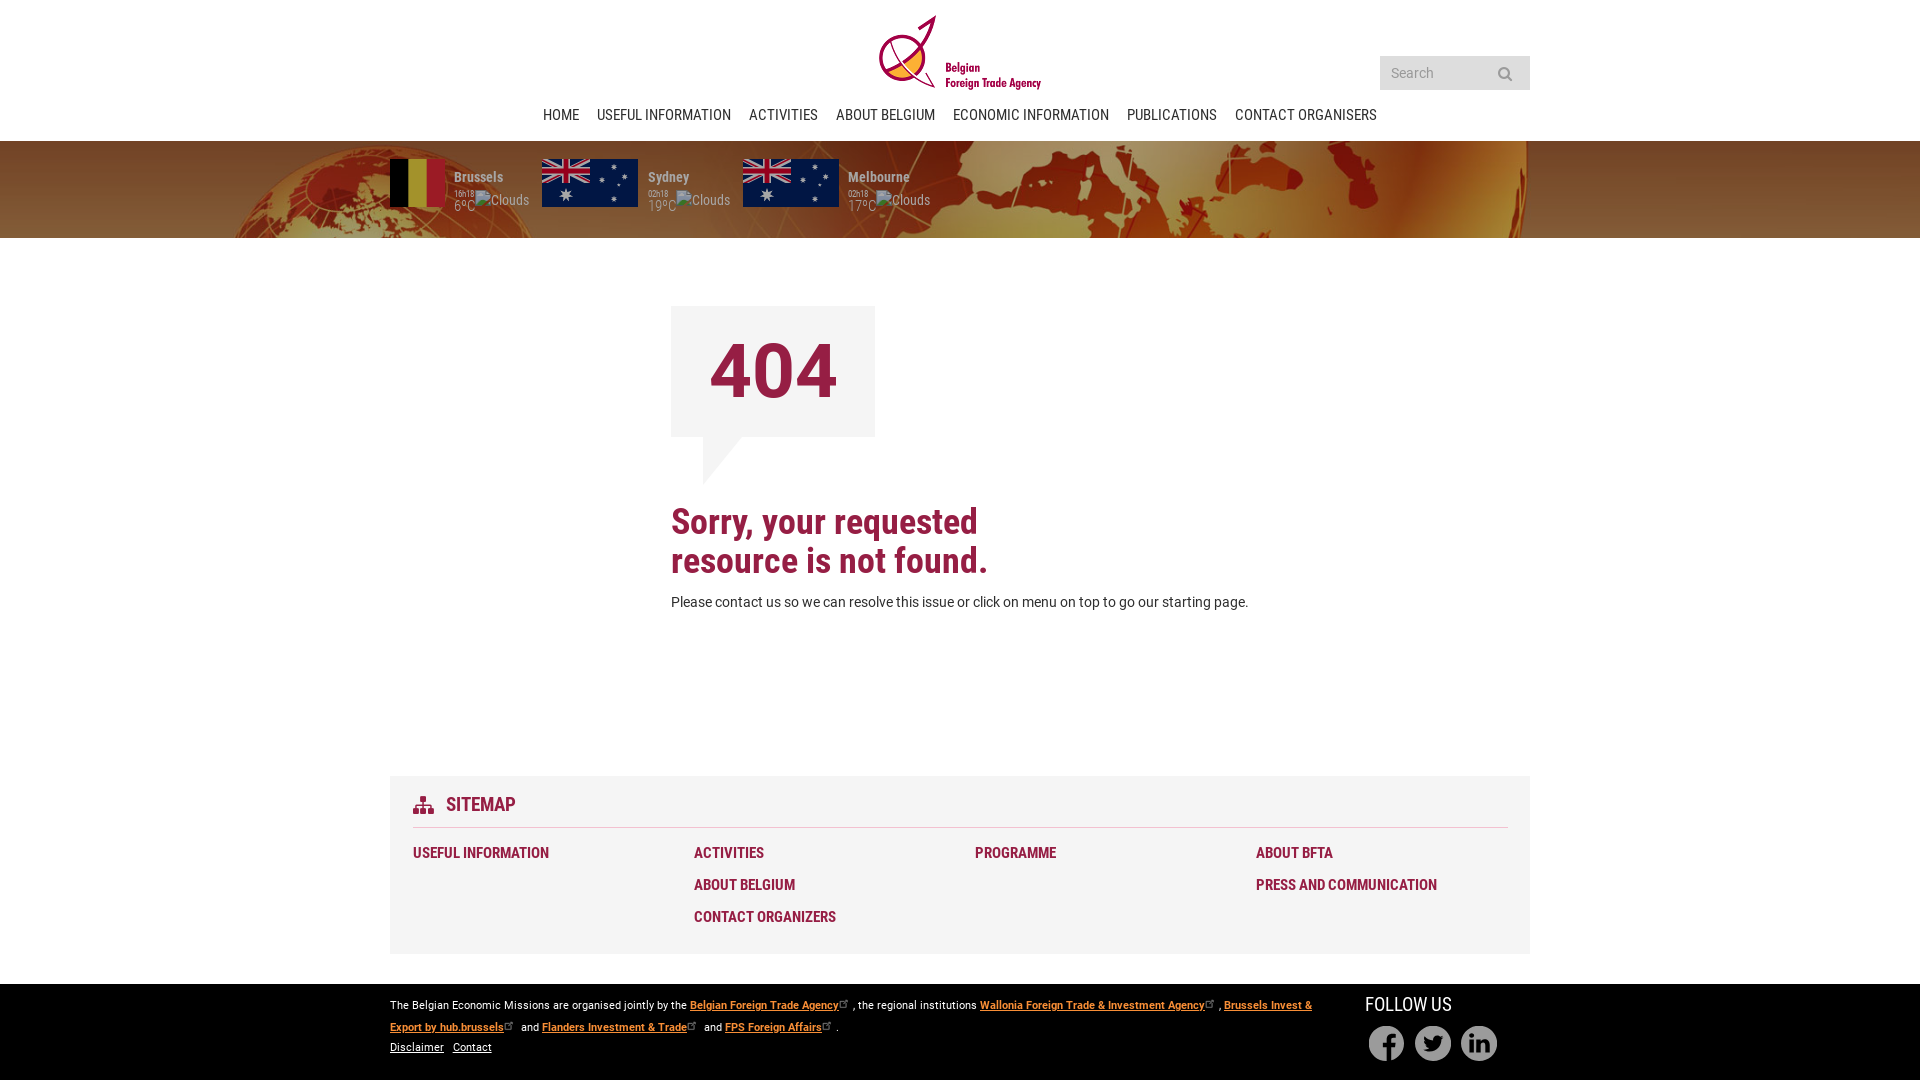 The height and width of the screenshot is (1080, 1920). What do you see at coordinates (1306, 116) in the screenshot?
I see `CONTACT ORGANISERS` at bounding box center [1306, 116].